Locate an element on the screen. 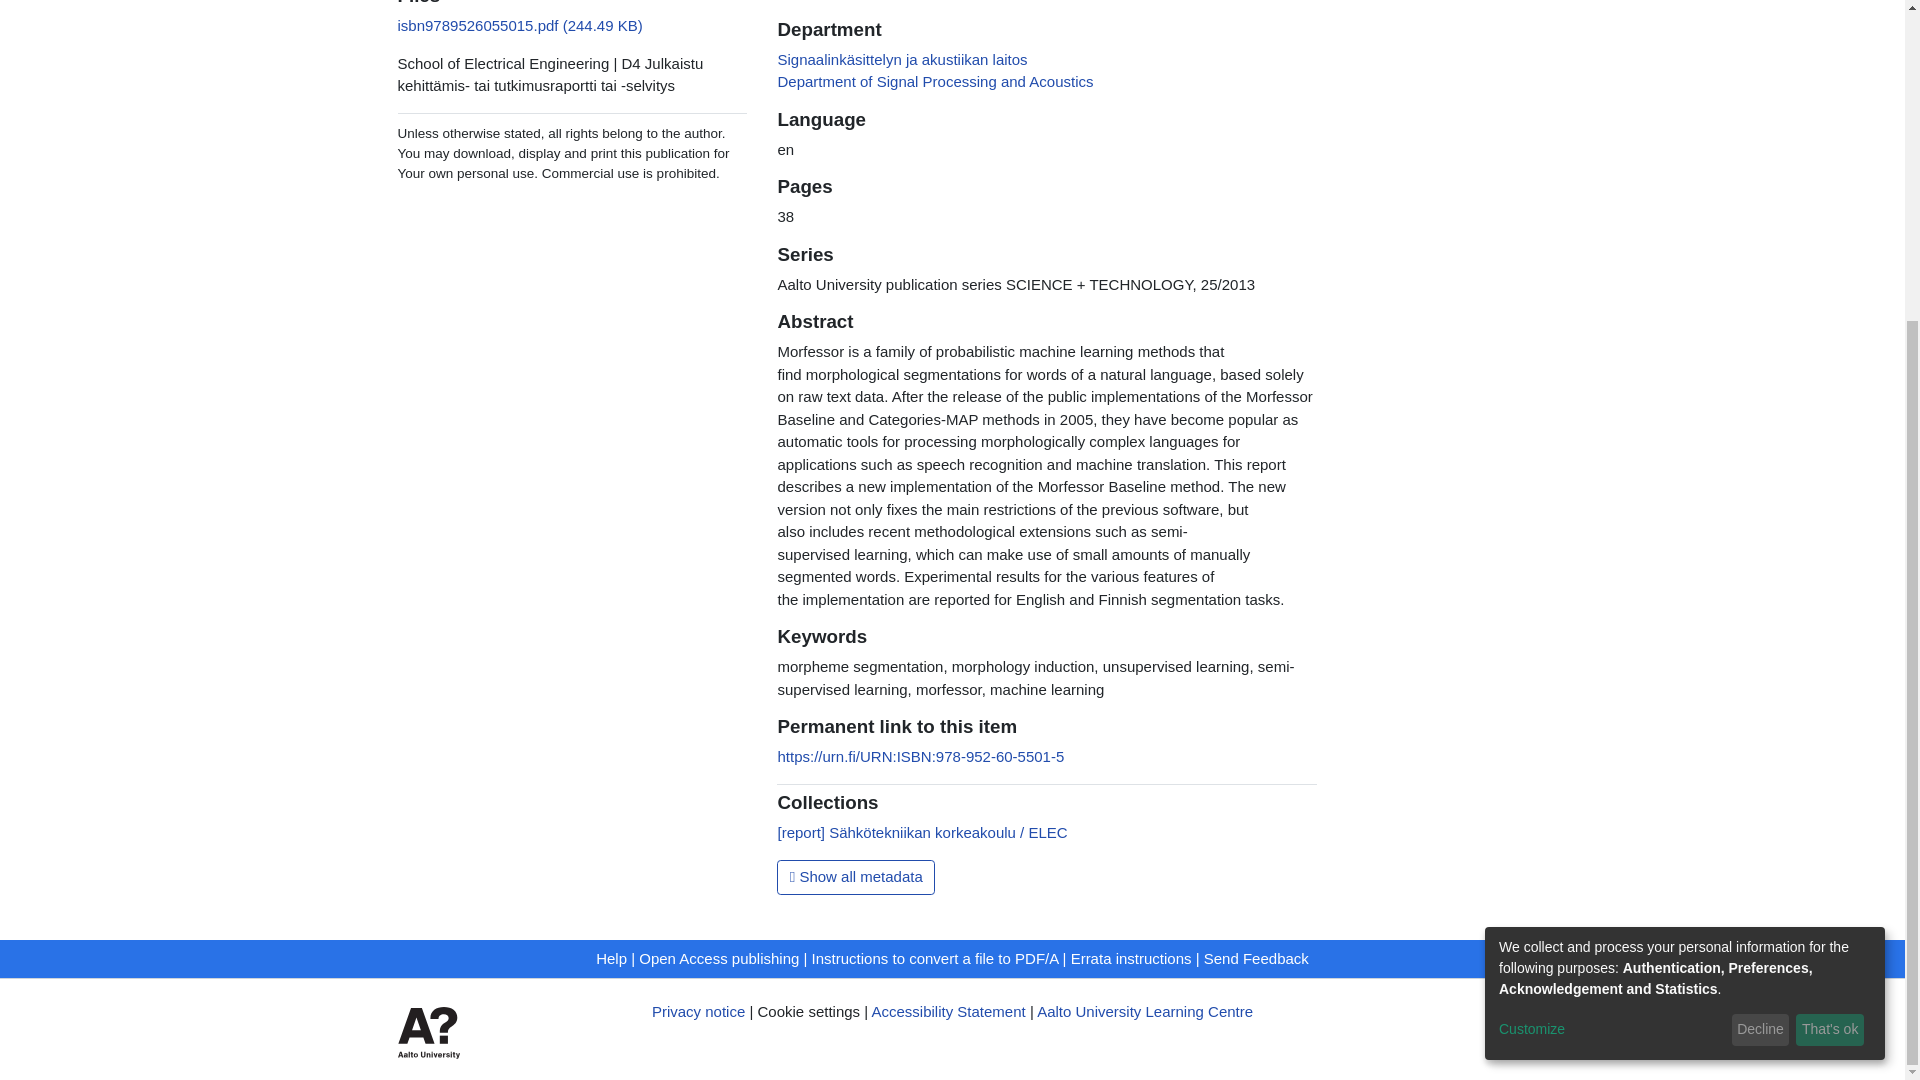 This screenshot has height=1080, width=1920. Errata instructions is located at coordinates (1132, 958).